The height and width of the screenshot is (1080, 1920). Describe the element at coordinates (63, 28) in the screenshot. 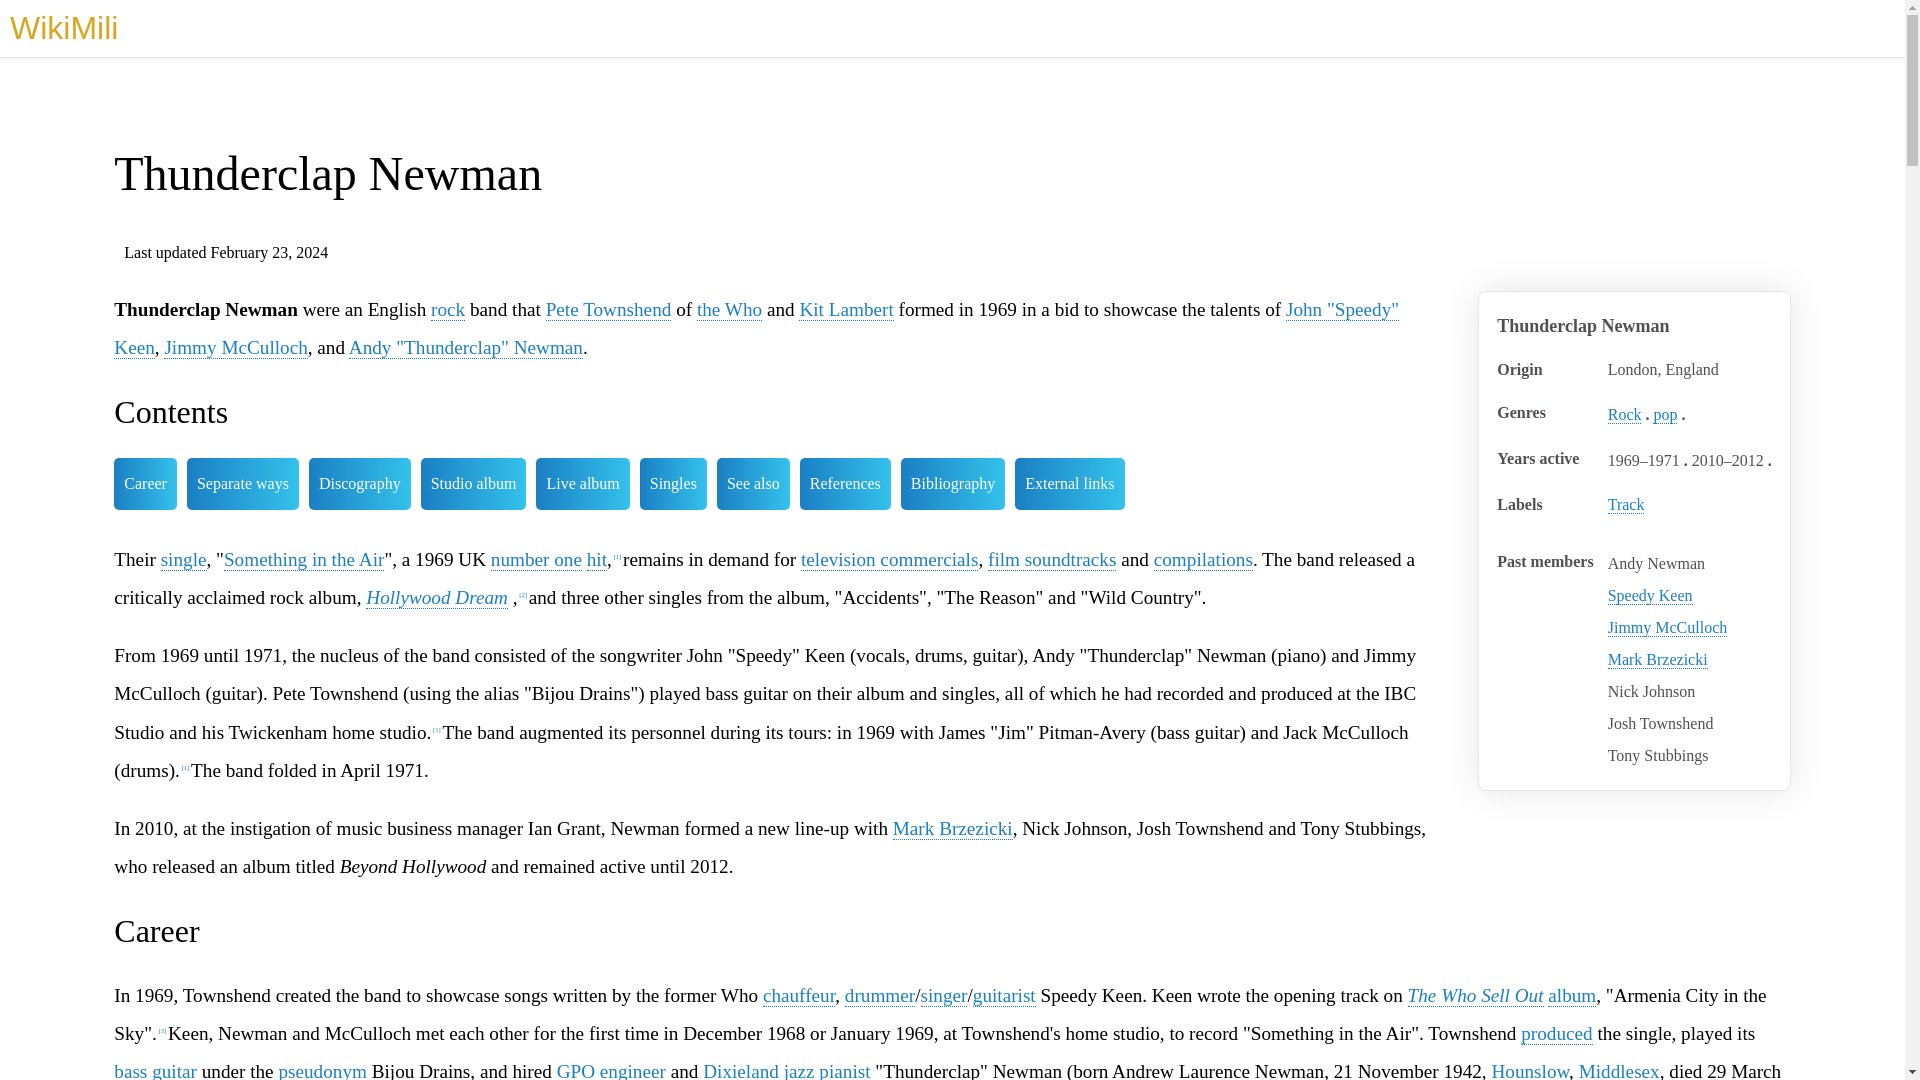

I see `WikiMili` at that location.